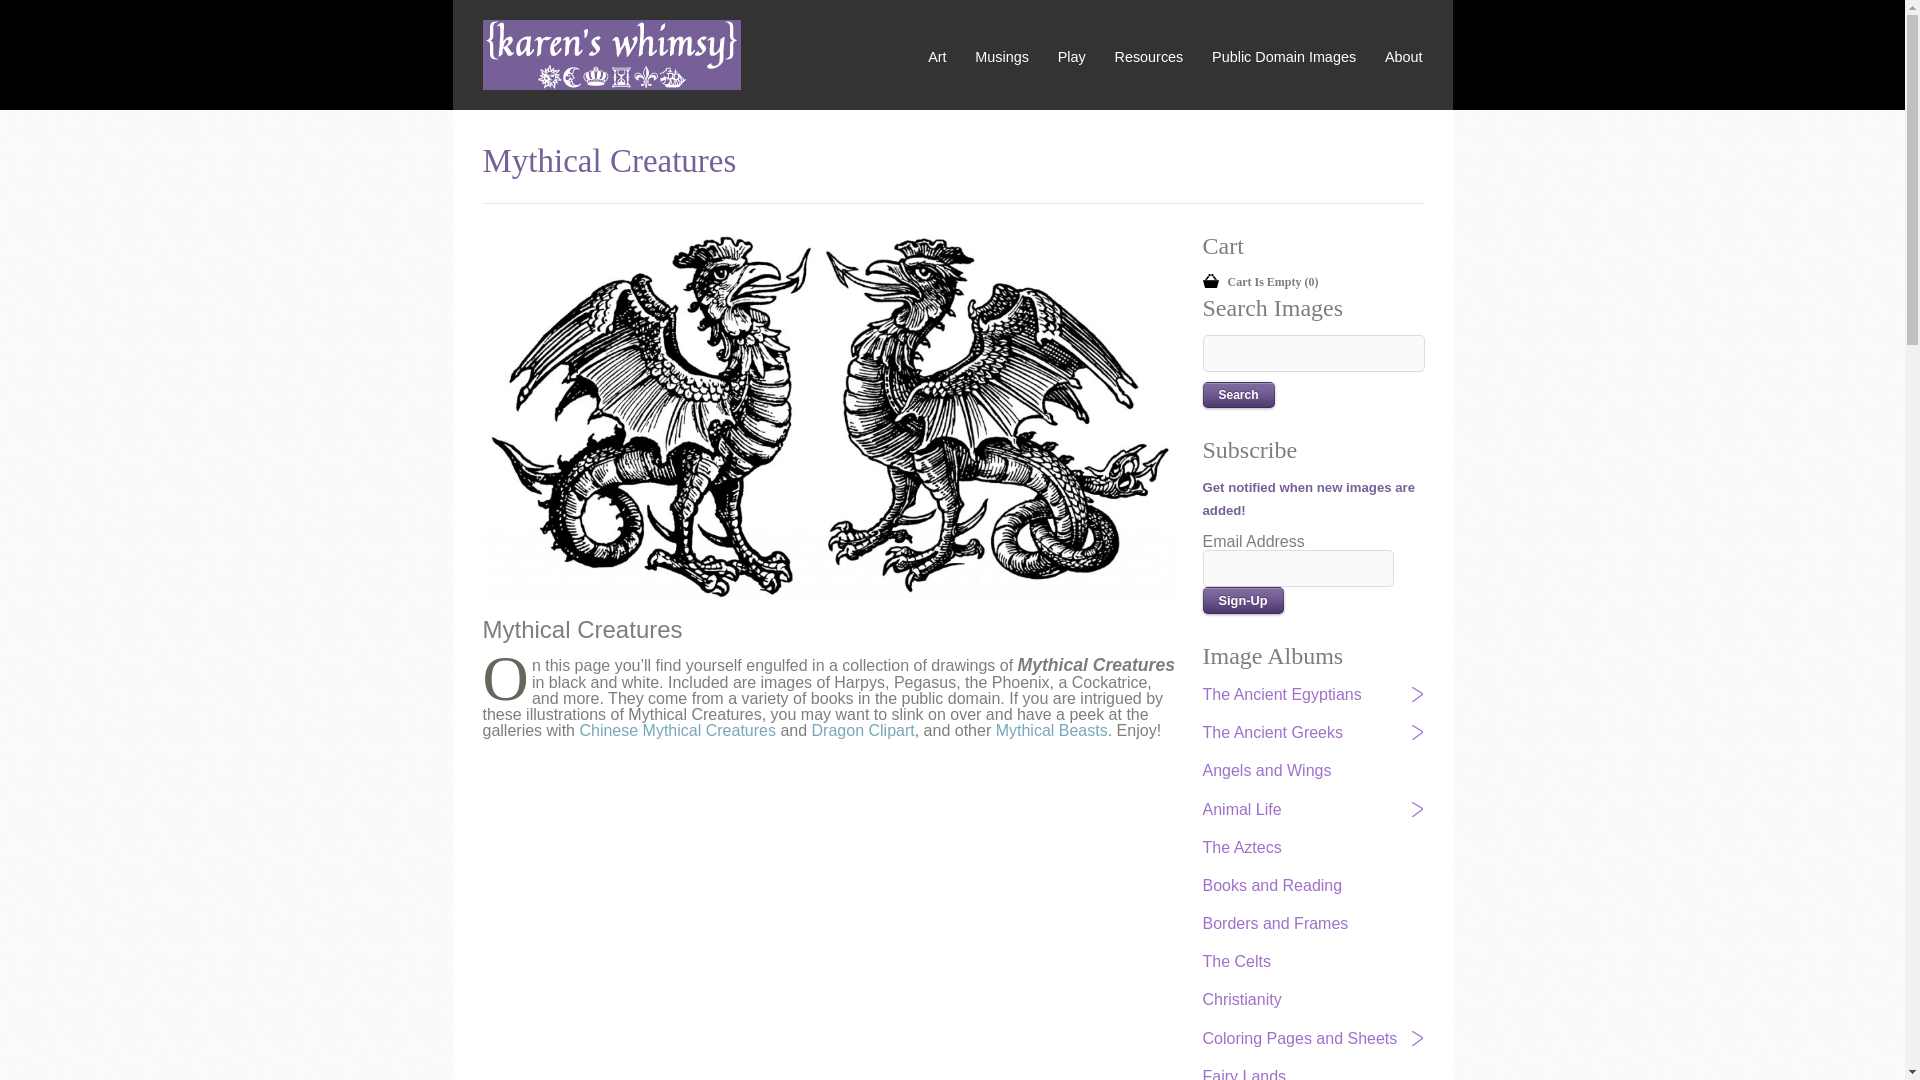  Describe the element at coordinates (1002, 58) in the screenshot. I see `Musings` at that location.